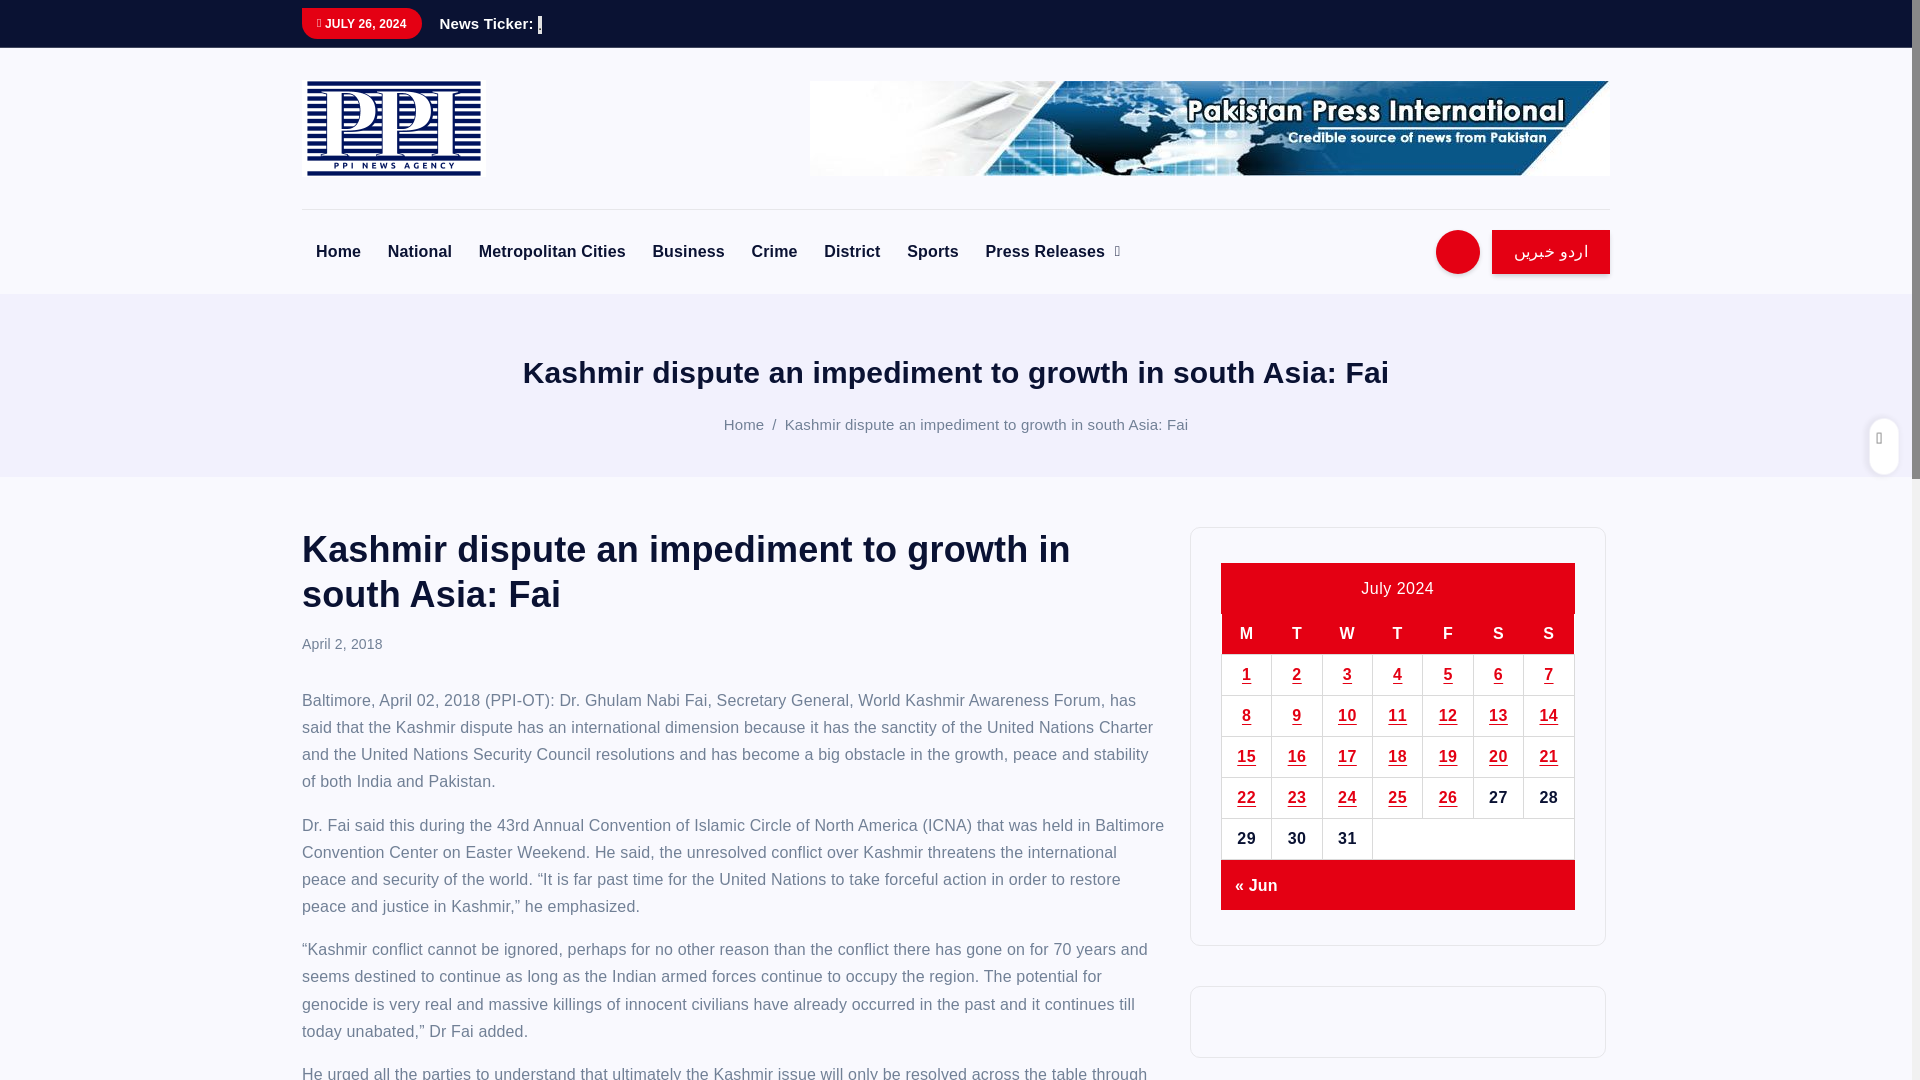  I want to click on District, so click(852, 252).